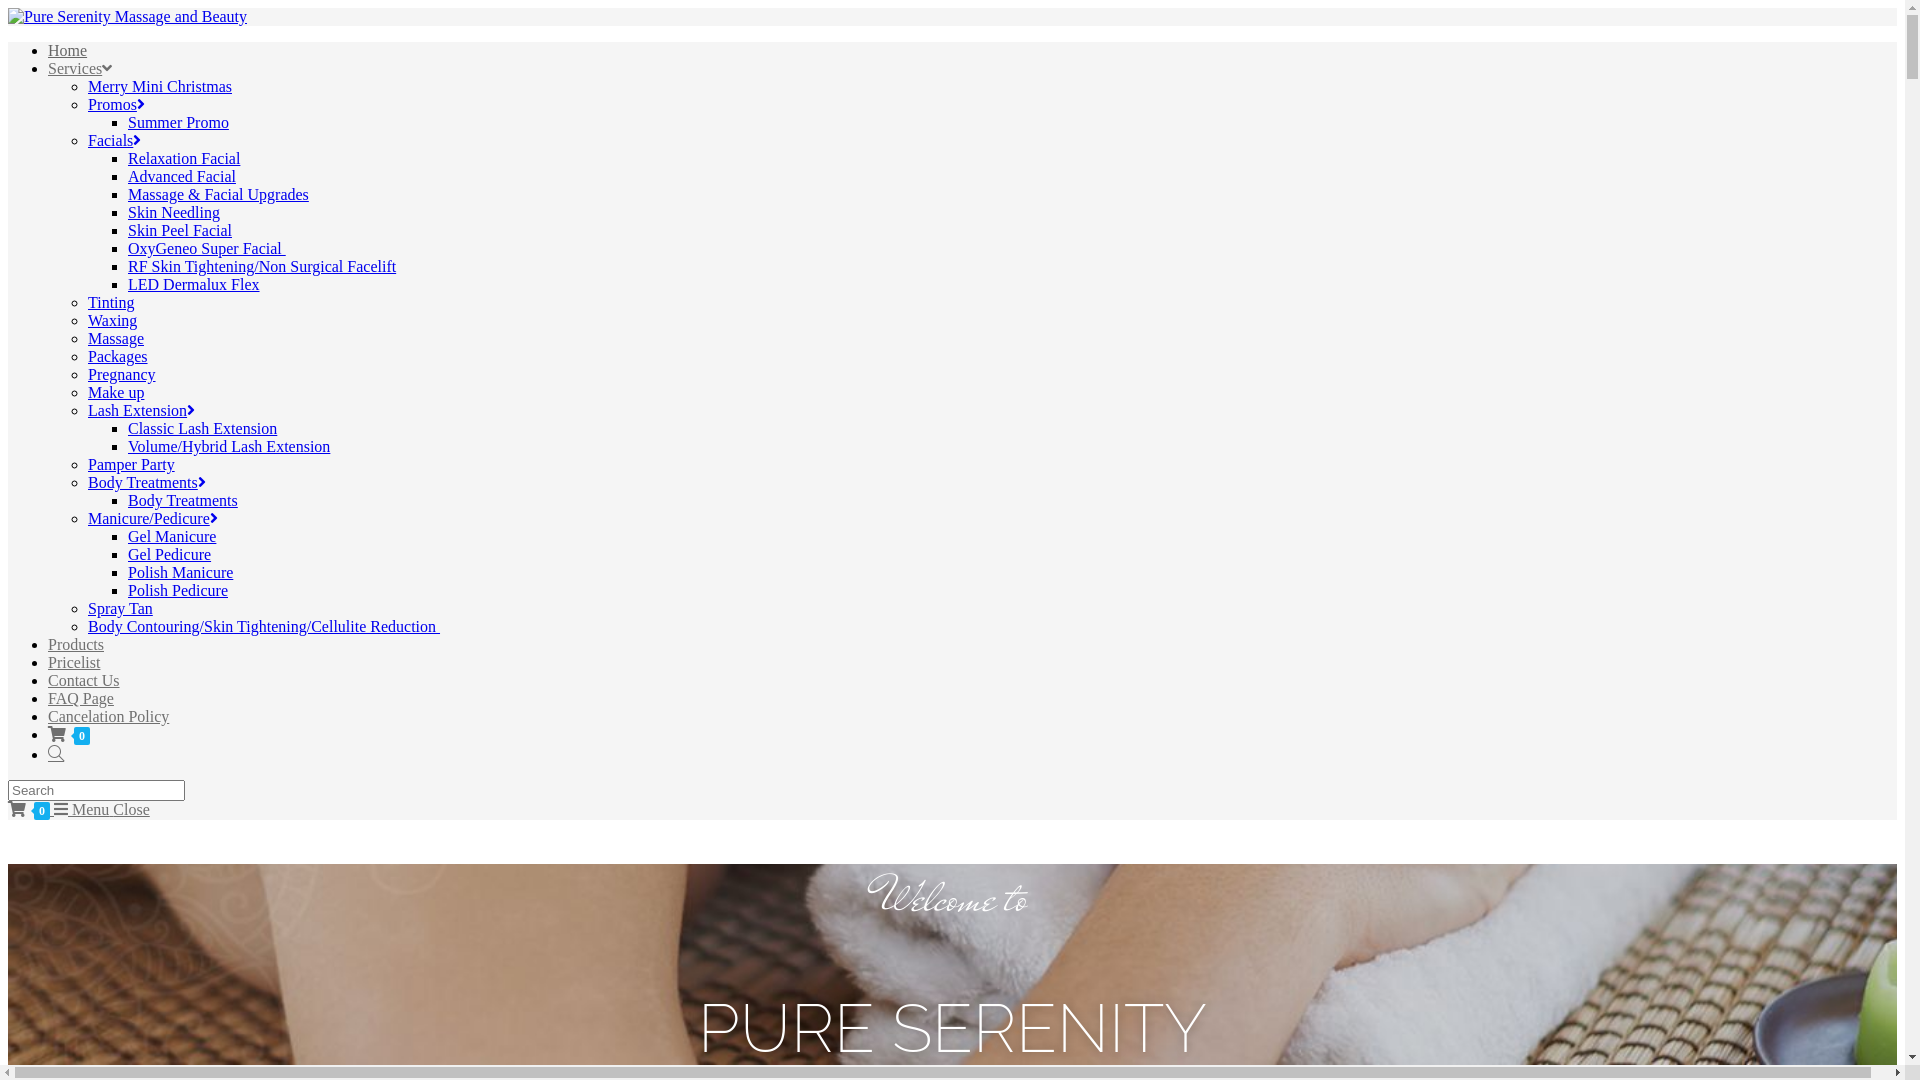 This screenshot has width=1920, height=1080. Describe the element at coordinates (142, 410) in the screenshot. I see `Lash Extension` at that location.